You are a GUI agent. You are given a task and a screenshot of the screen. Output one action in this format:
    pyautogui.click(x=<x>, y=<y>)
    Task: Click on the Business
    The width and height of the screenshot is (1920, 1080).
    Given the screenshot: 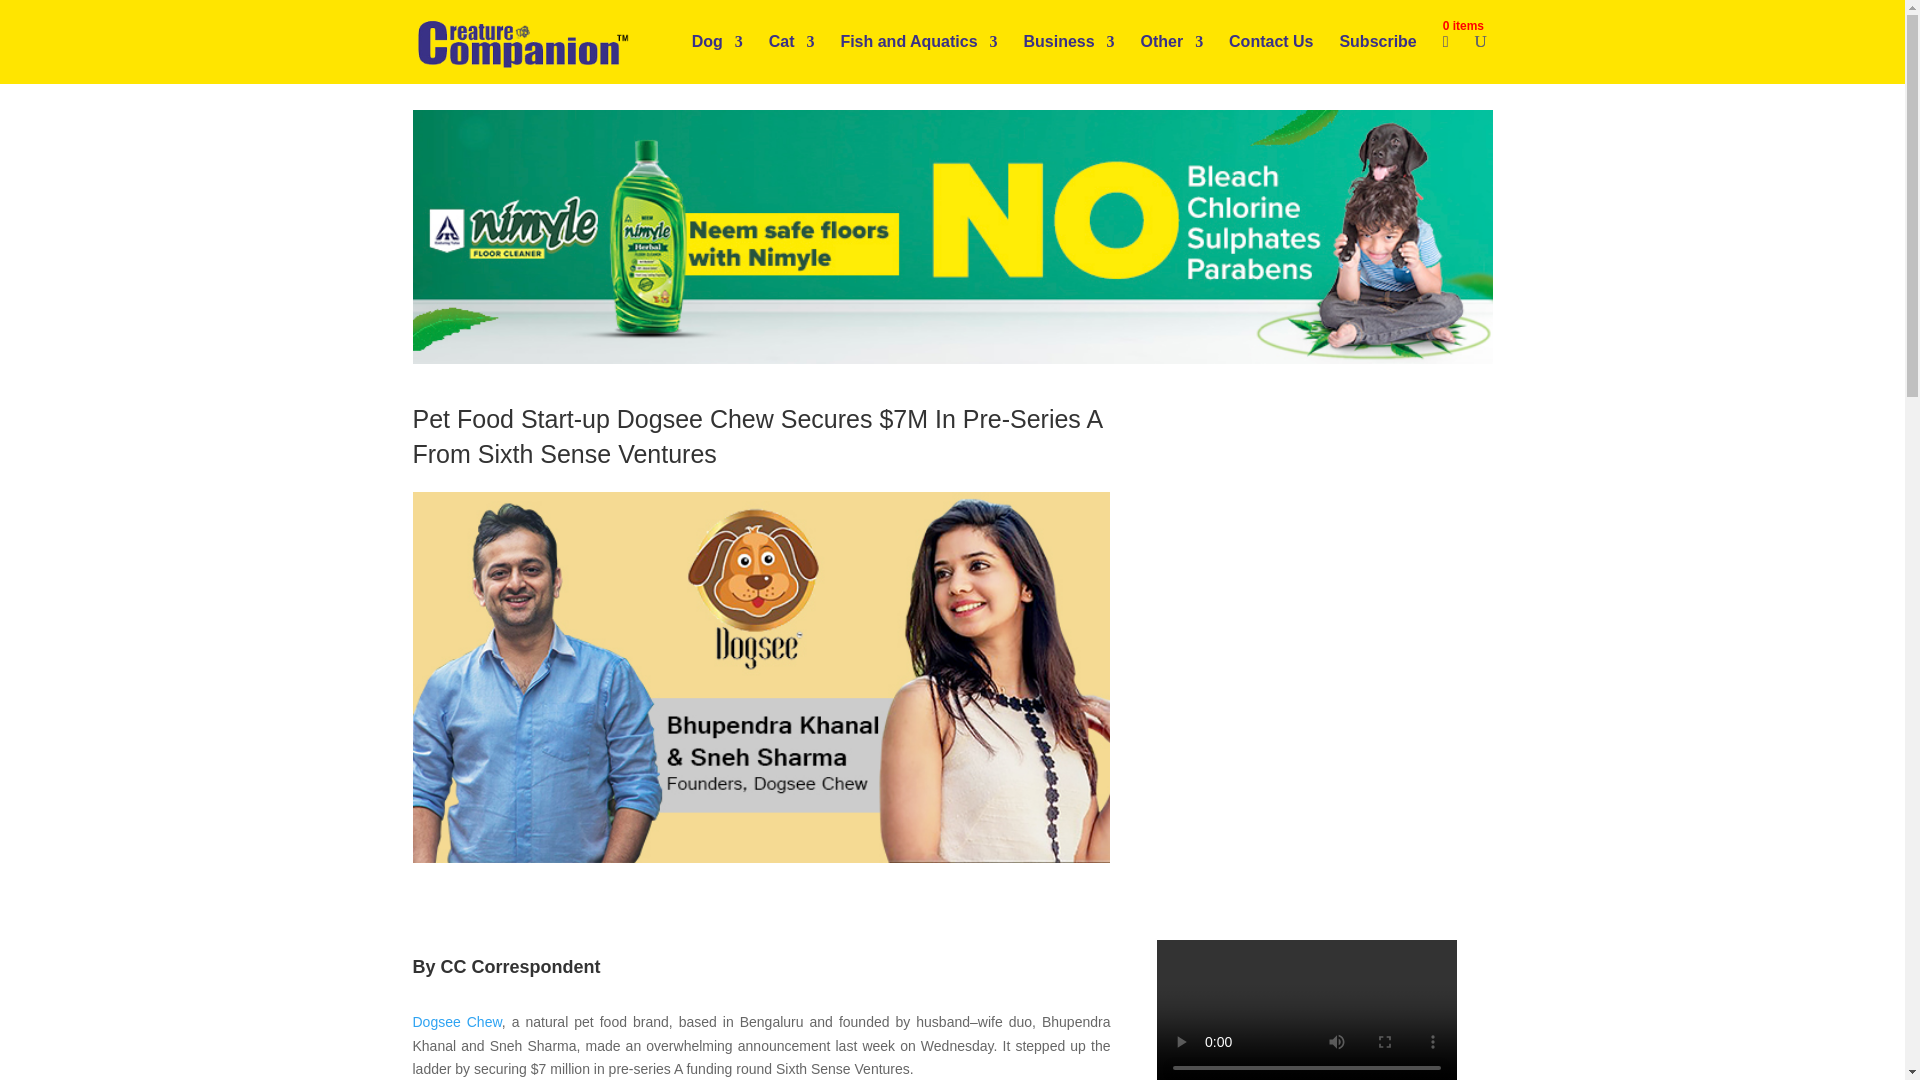 What is the action you would take?
    pyautogui.click(x=1068, y=58)
    